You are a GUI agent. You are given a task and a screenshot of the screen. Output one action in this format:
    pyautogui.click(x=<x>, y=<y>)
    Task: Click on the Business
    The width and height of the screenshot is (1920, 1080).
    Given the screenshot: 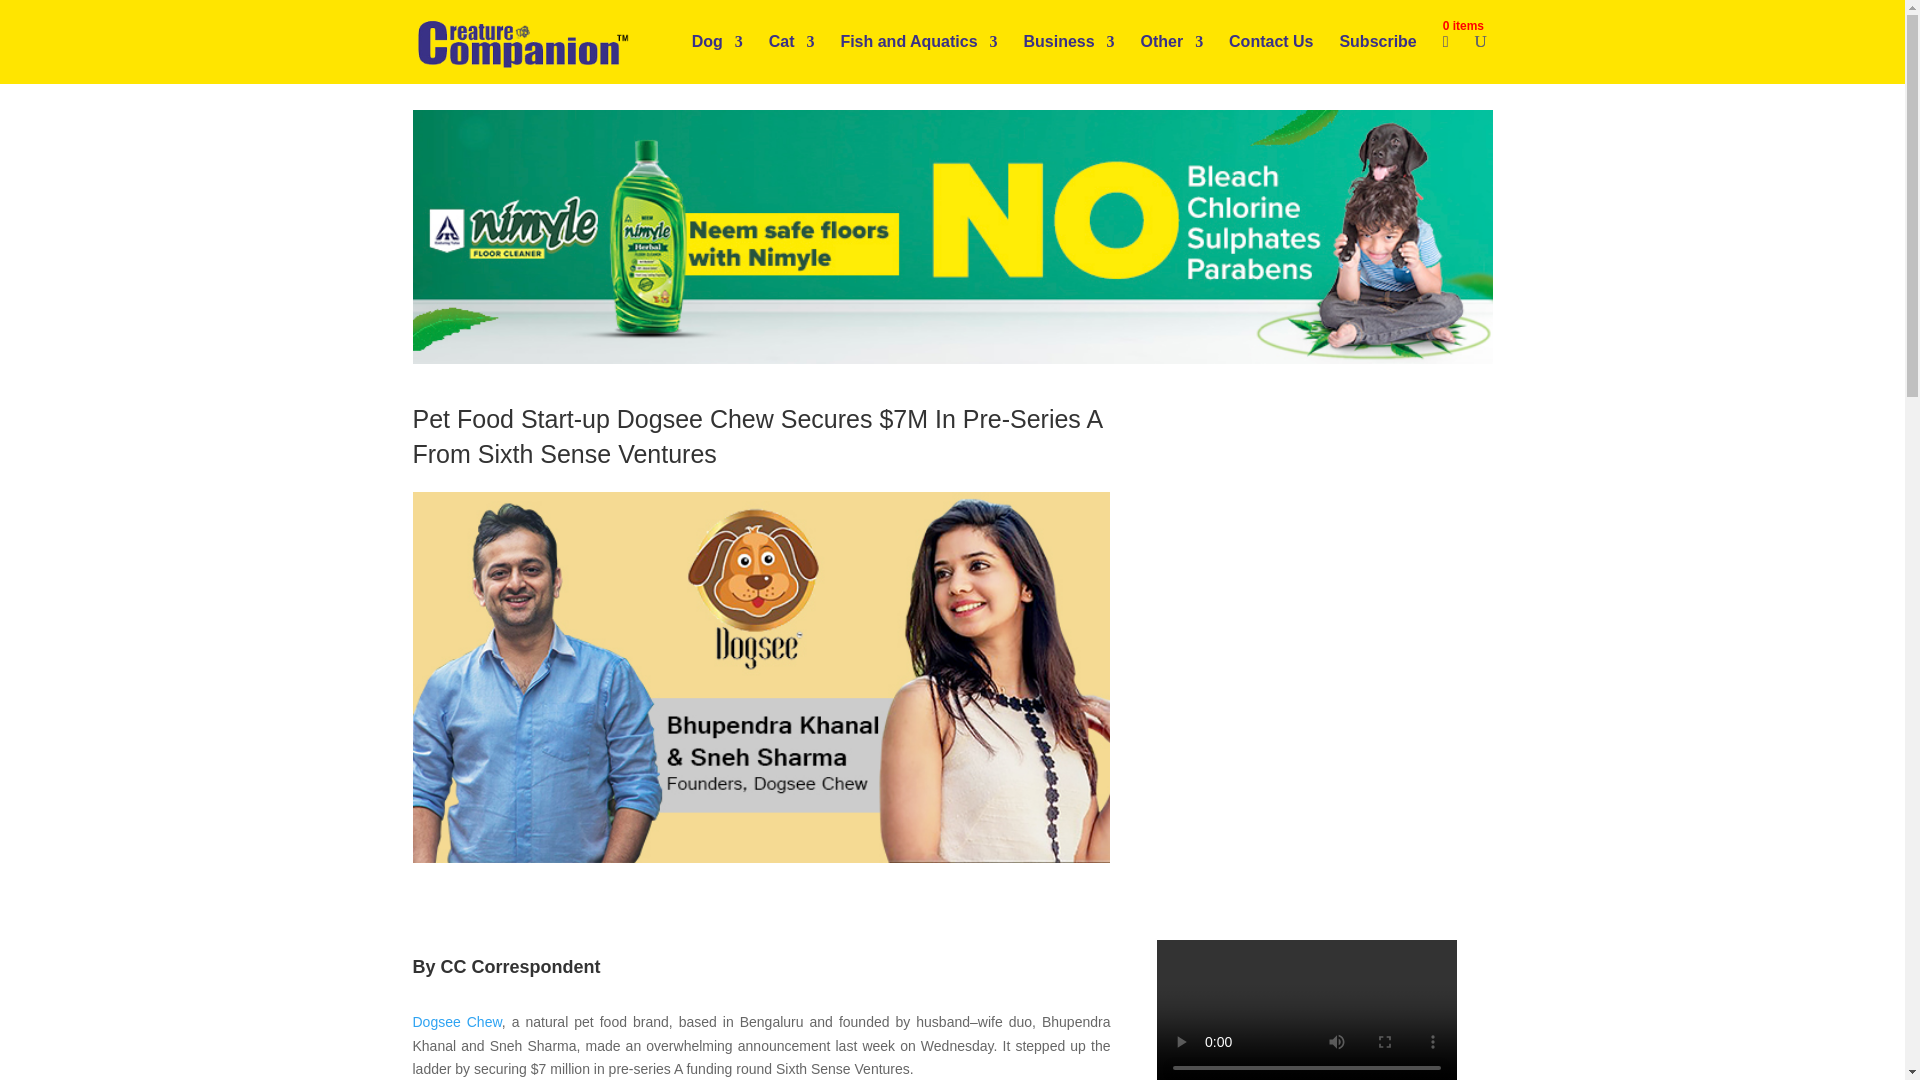 What is the action you would take?
    pyautogui.click(x=1068, y=58)
    